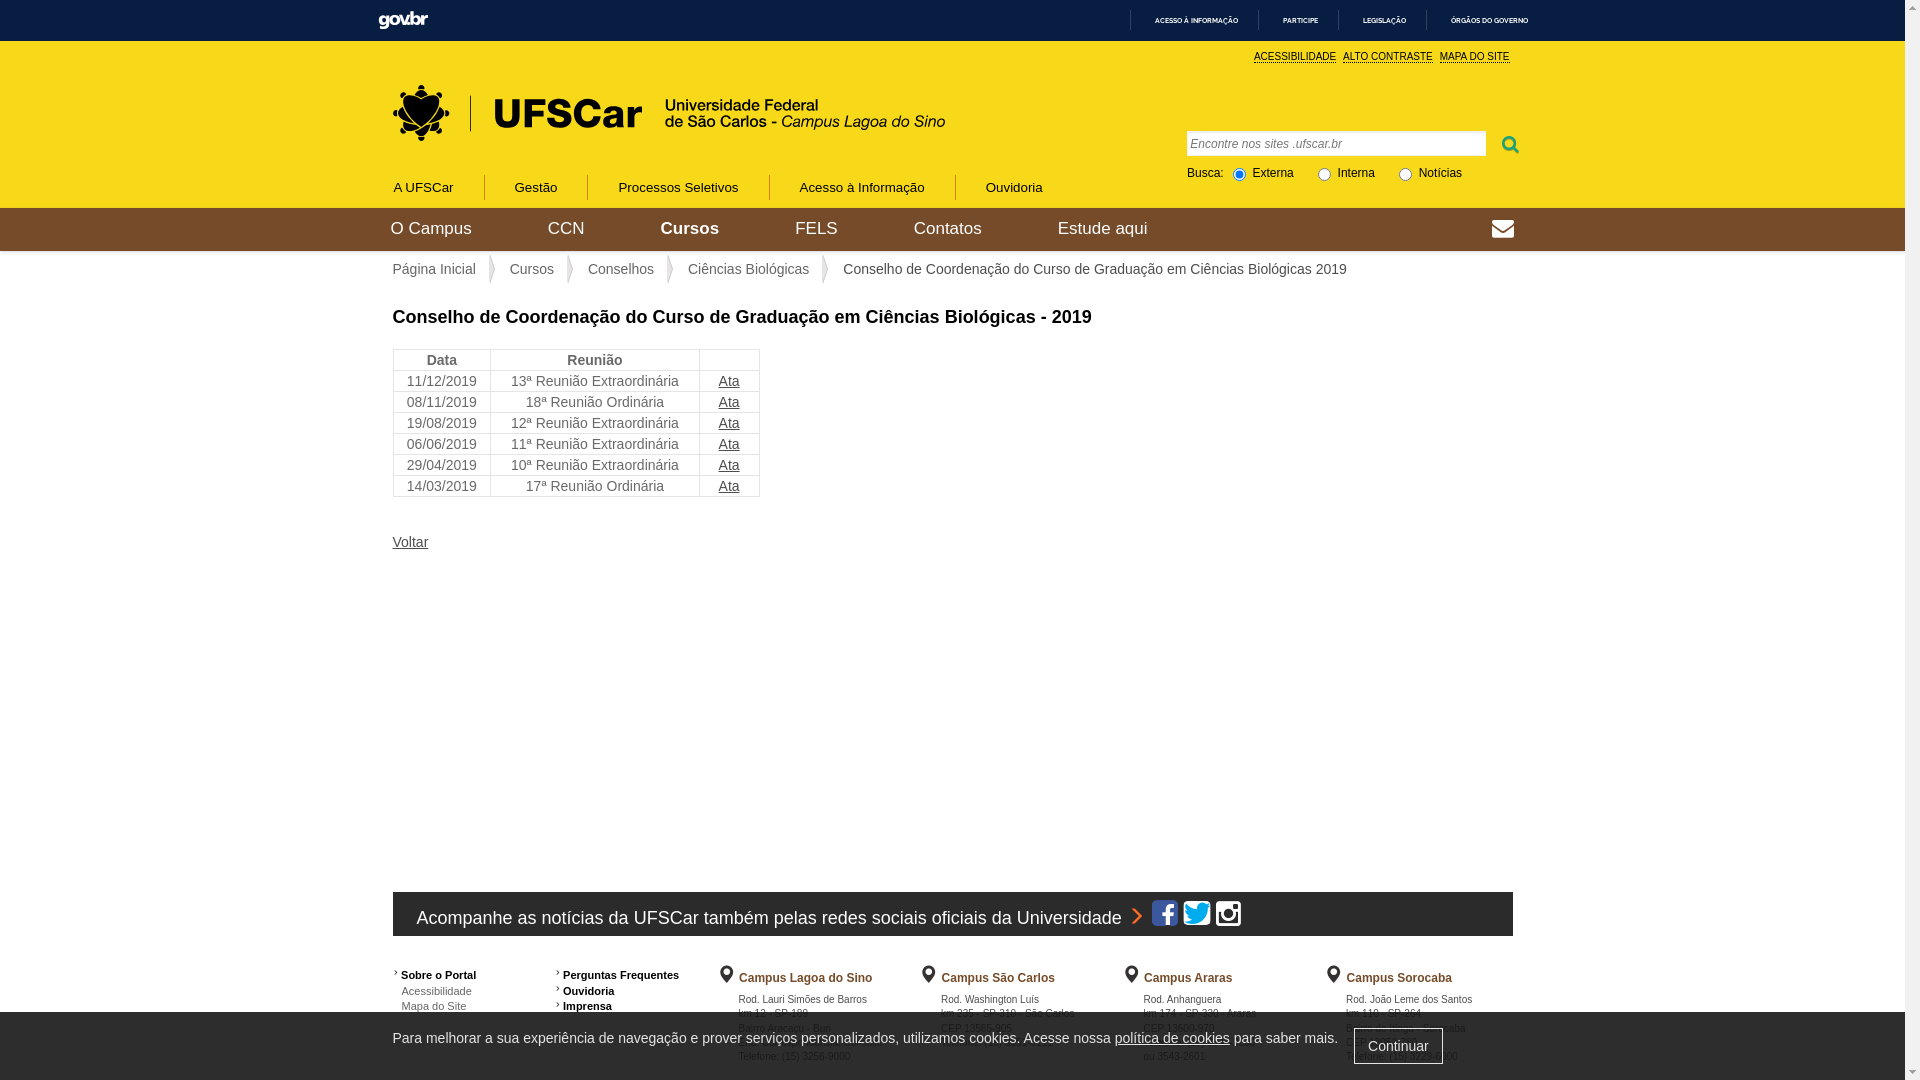 The image size is (1920, 1080). What do you see at coordinates (690, 229) in the screenshot?
I see `Cursos` at bounding box center [690, 229].